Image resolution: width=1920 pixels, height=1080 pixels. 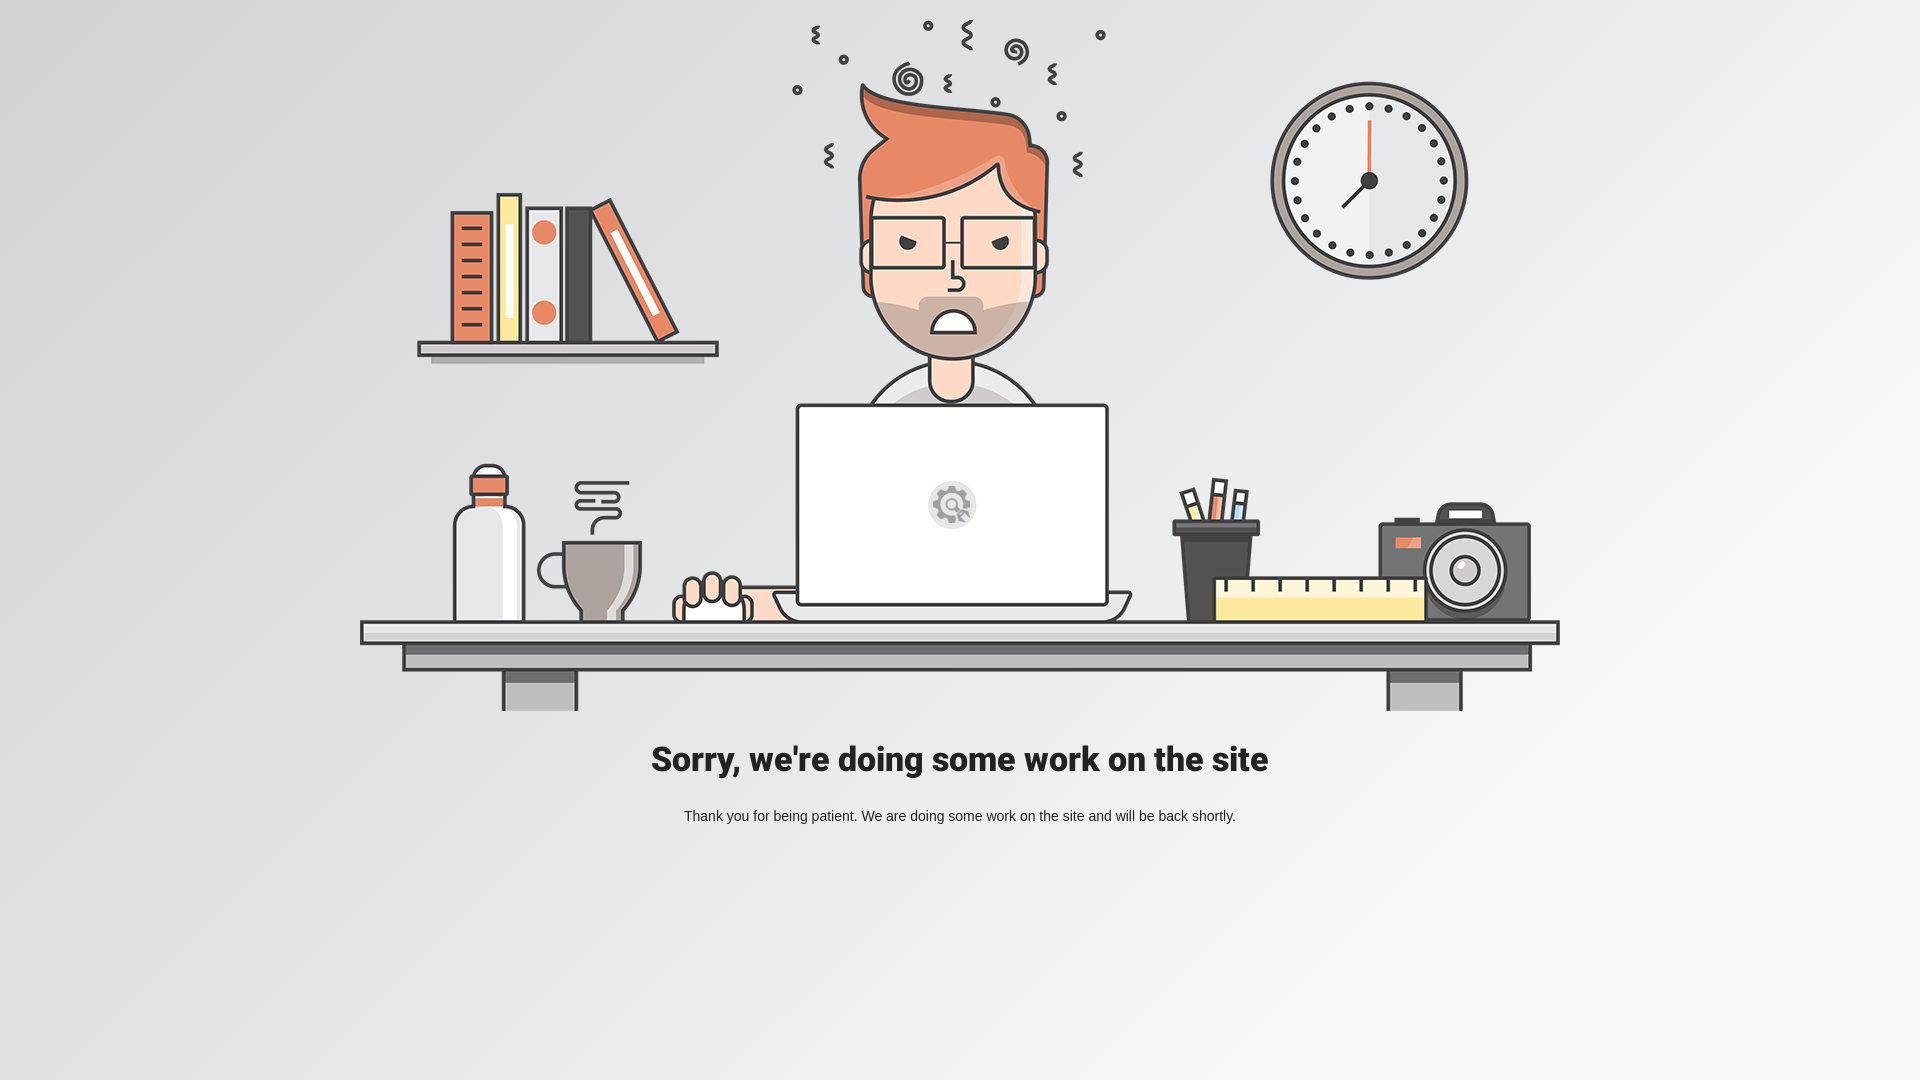 What do you see at coordinates (960, 366) in the screenshot?
I see `Mad Designer at work` at bounding box center [960, 366].